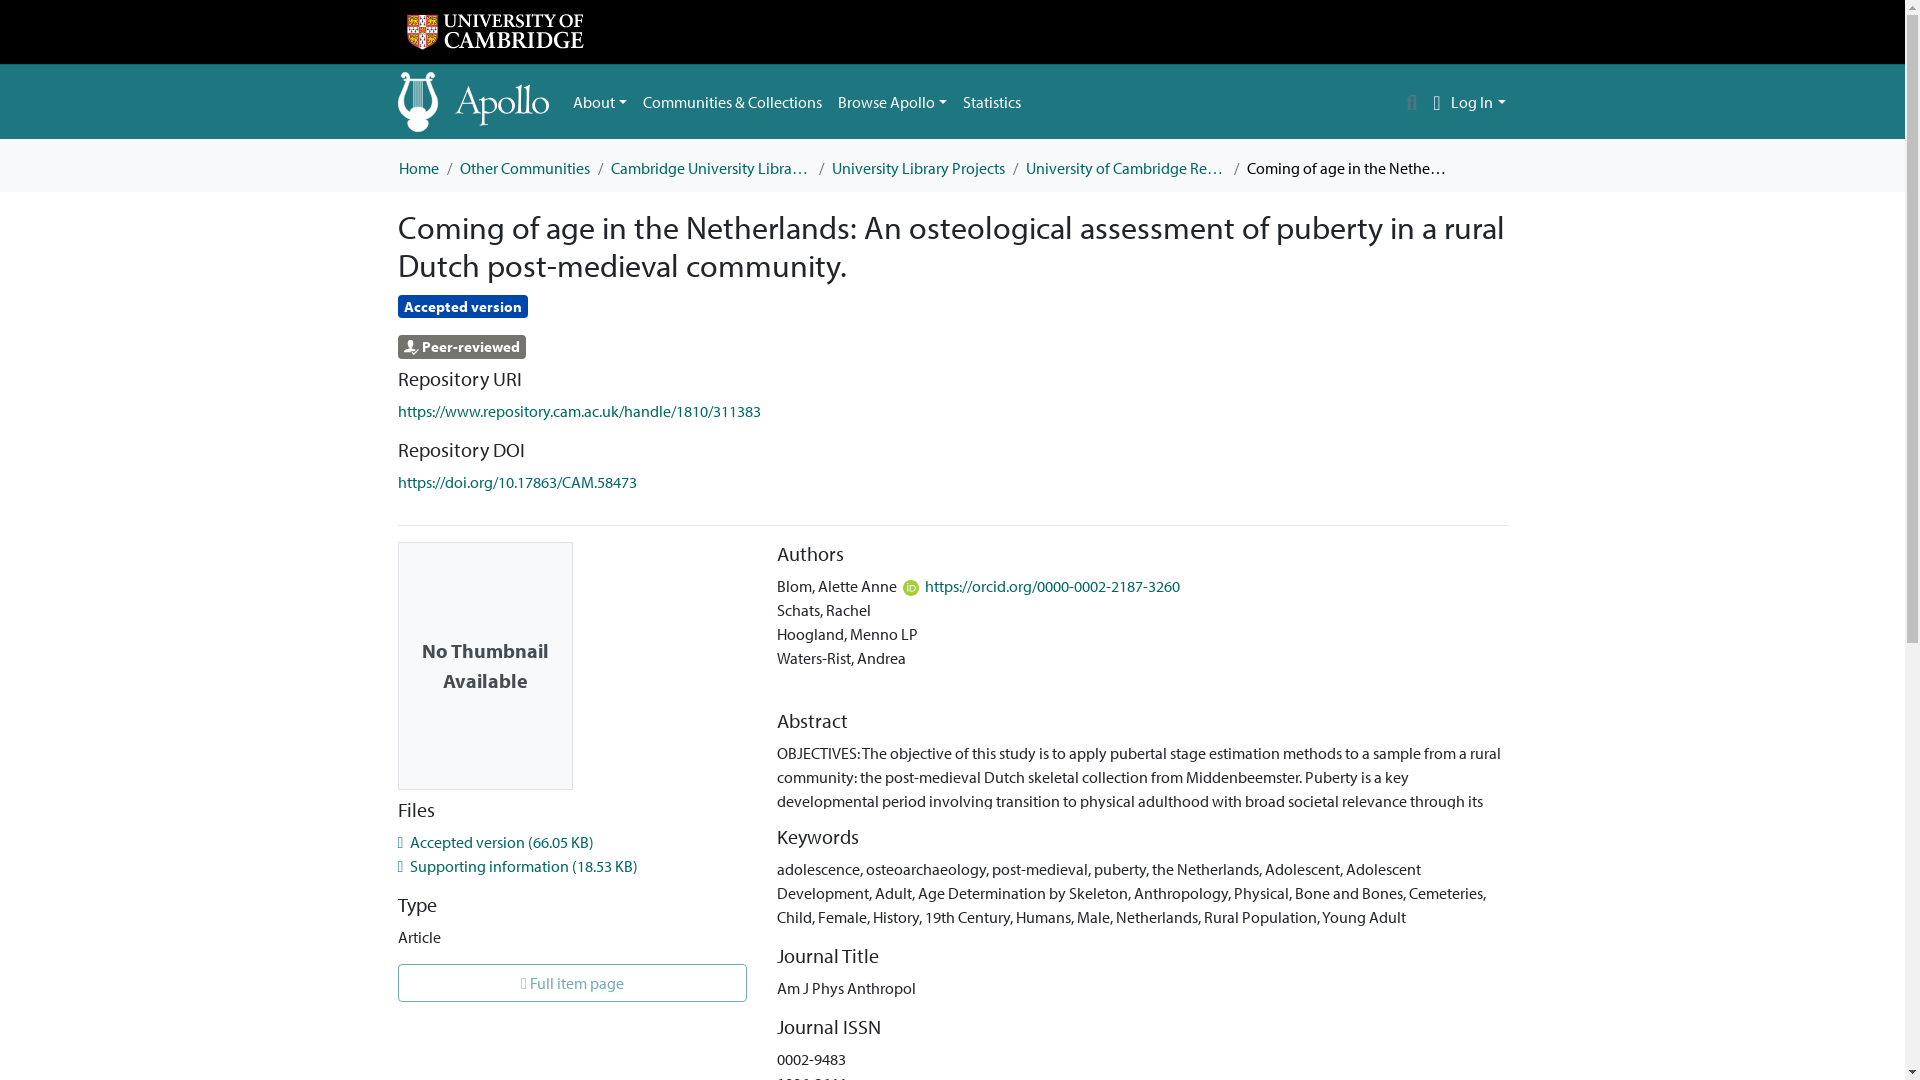  What do you see at coordinates (918, 168) in the screenshot?
I see `University Library Projects` at bounding box center [918, 168].